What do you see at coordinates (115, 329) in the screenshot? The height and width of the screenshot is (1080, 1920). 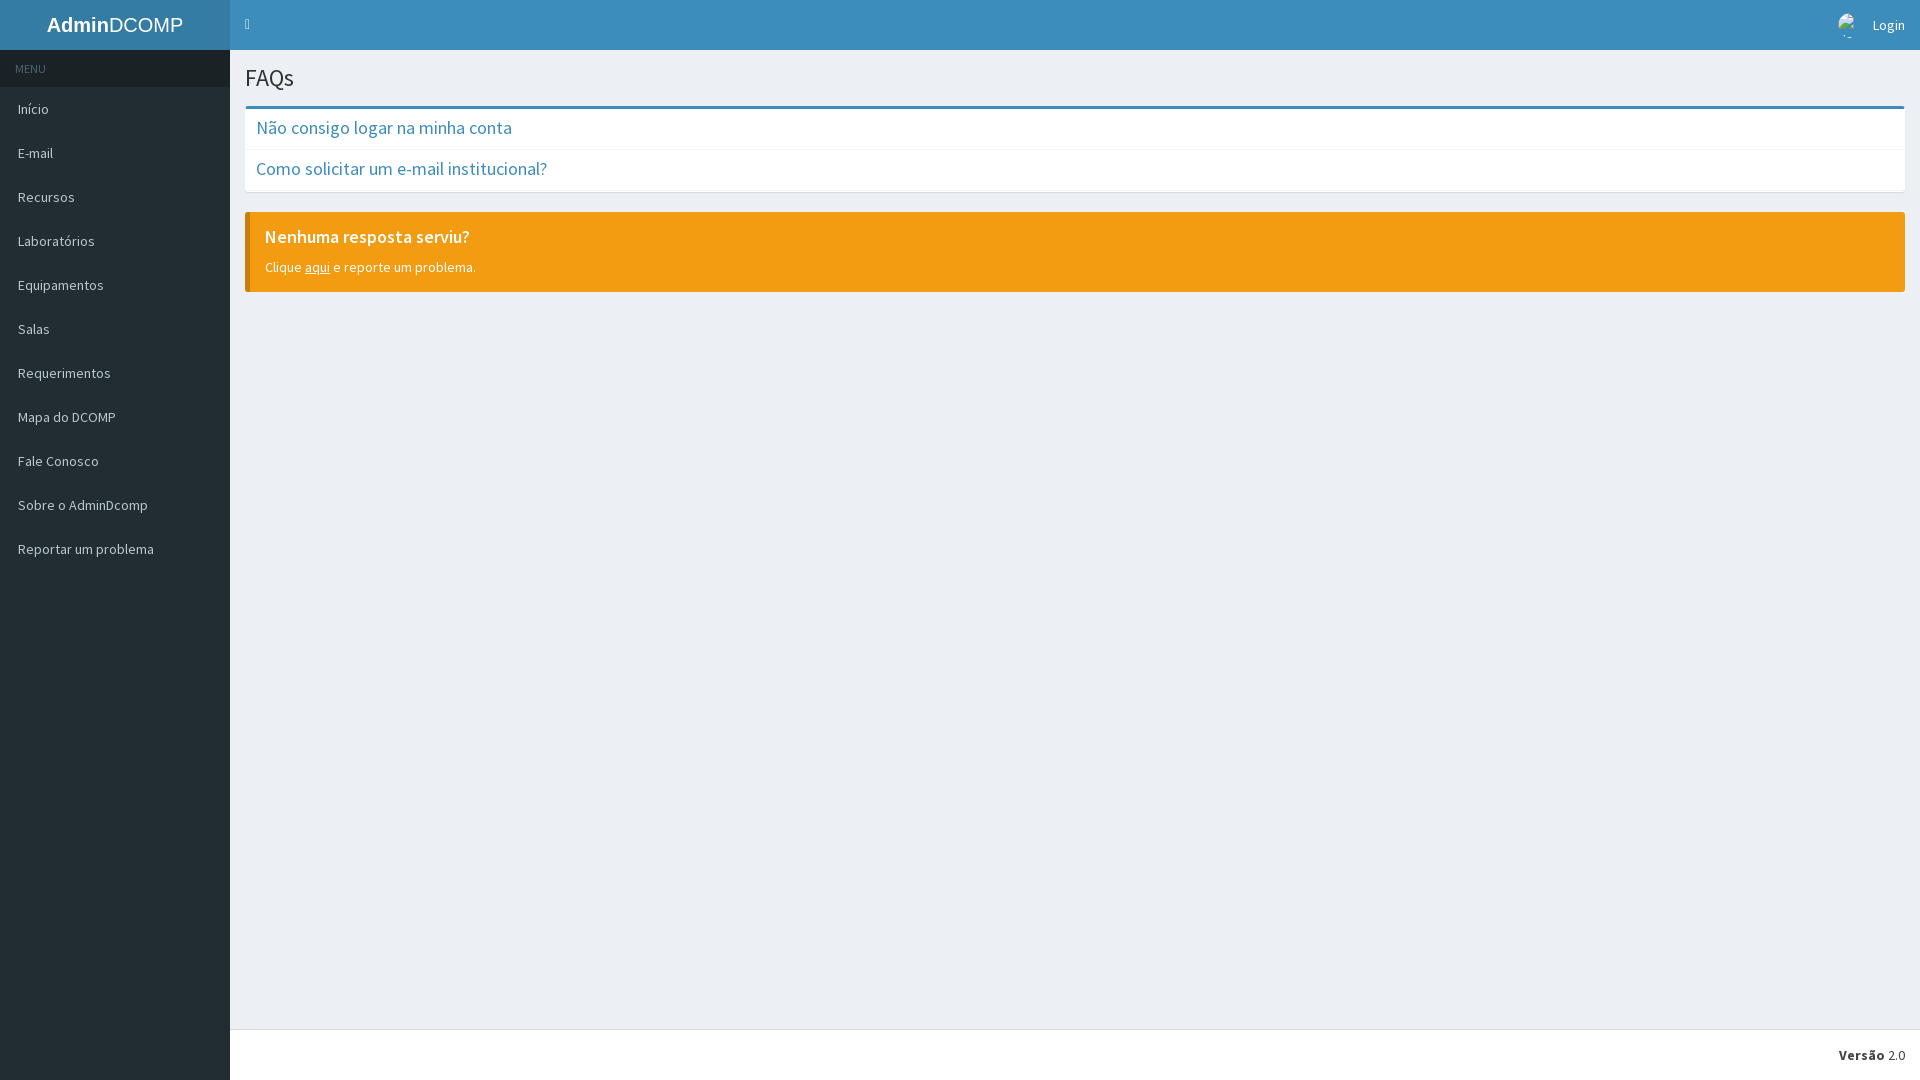 I see `Salas` at bounding box center [115, 329].